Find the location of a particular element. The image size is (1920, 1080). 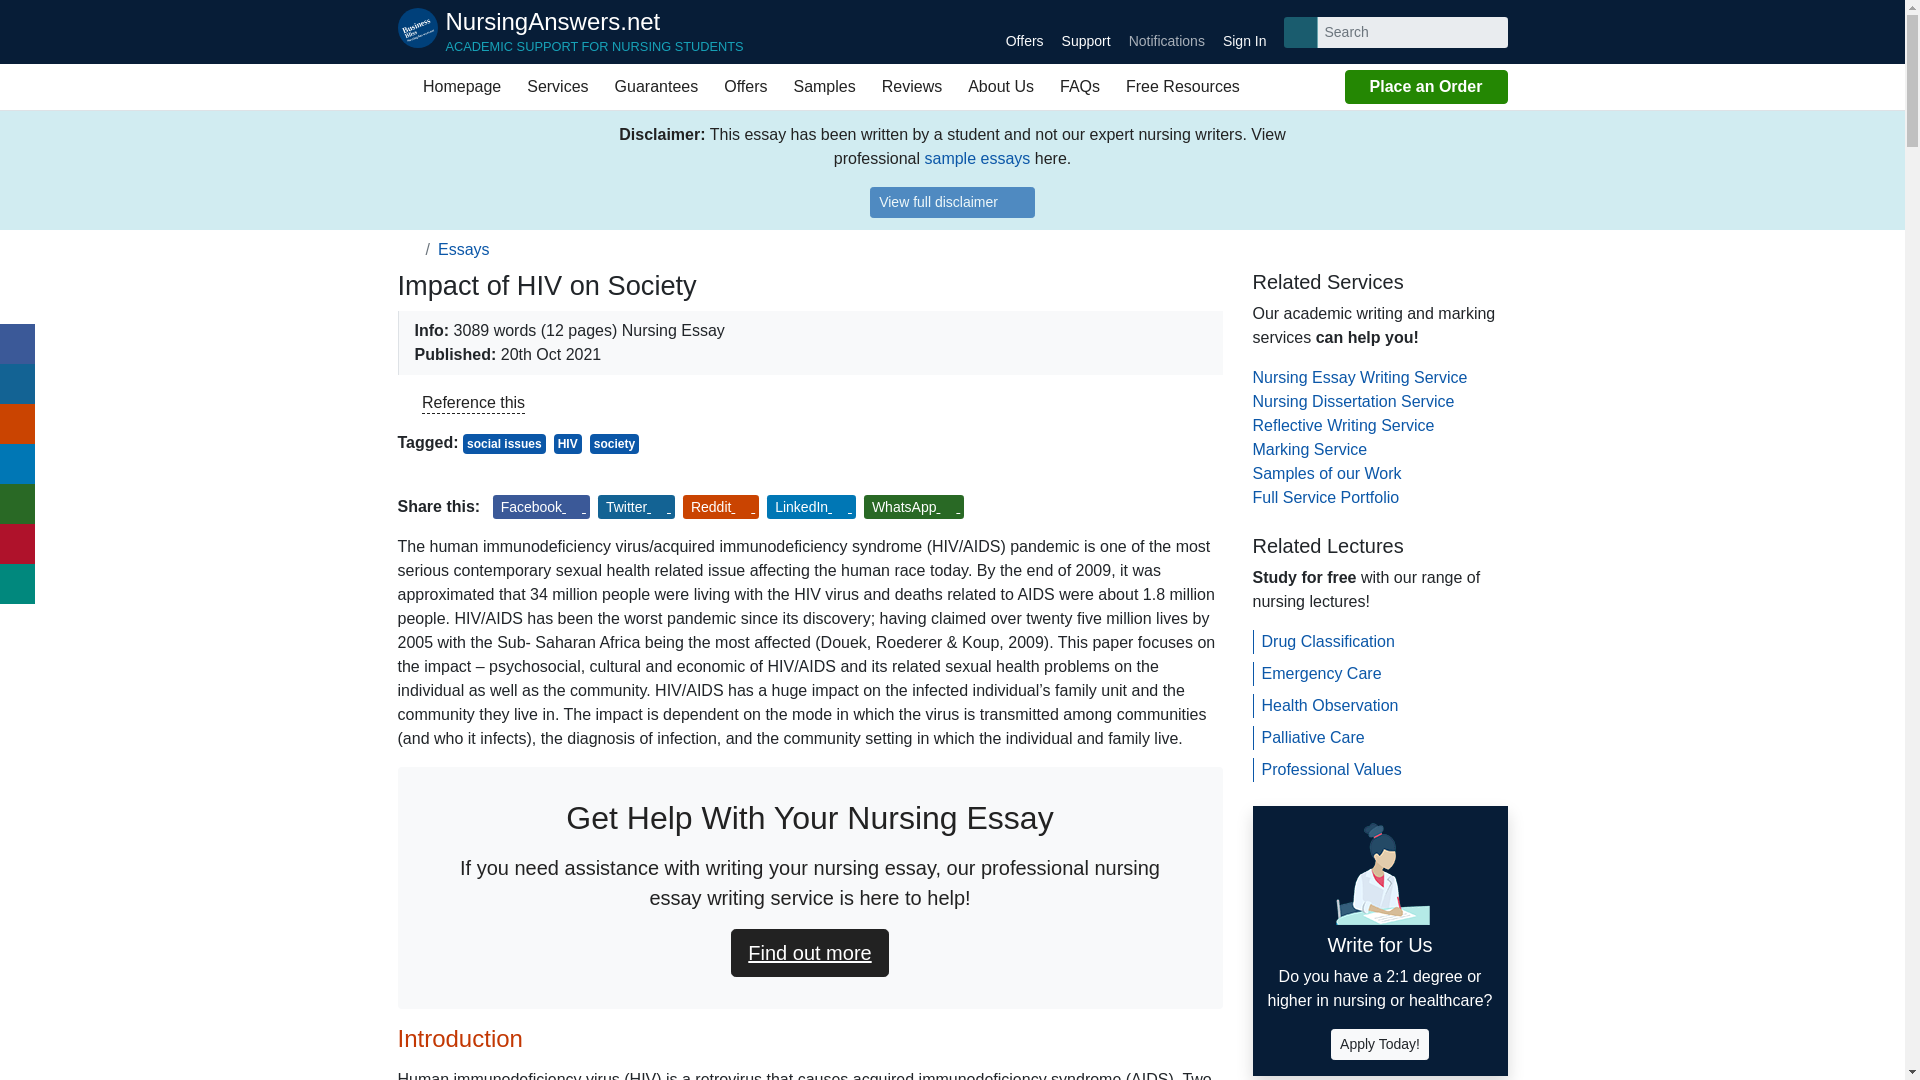

View full disclaimer is located at coordinates (1166, 32).